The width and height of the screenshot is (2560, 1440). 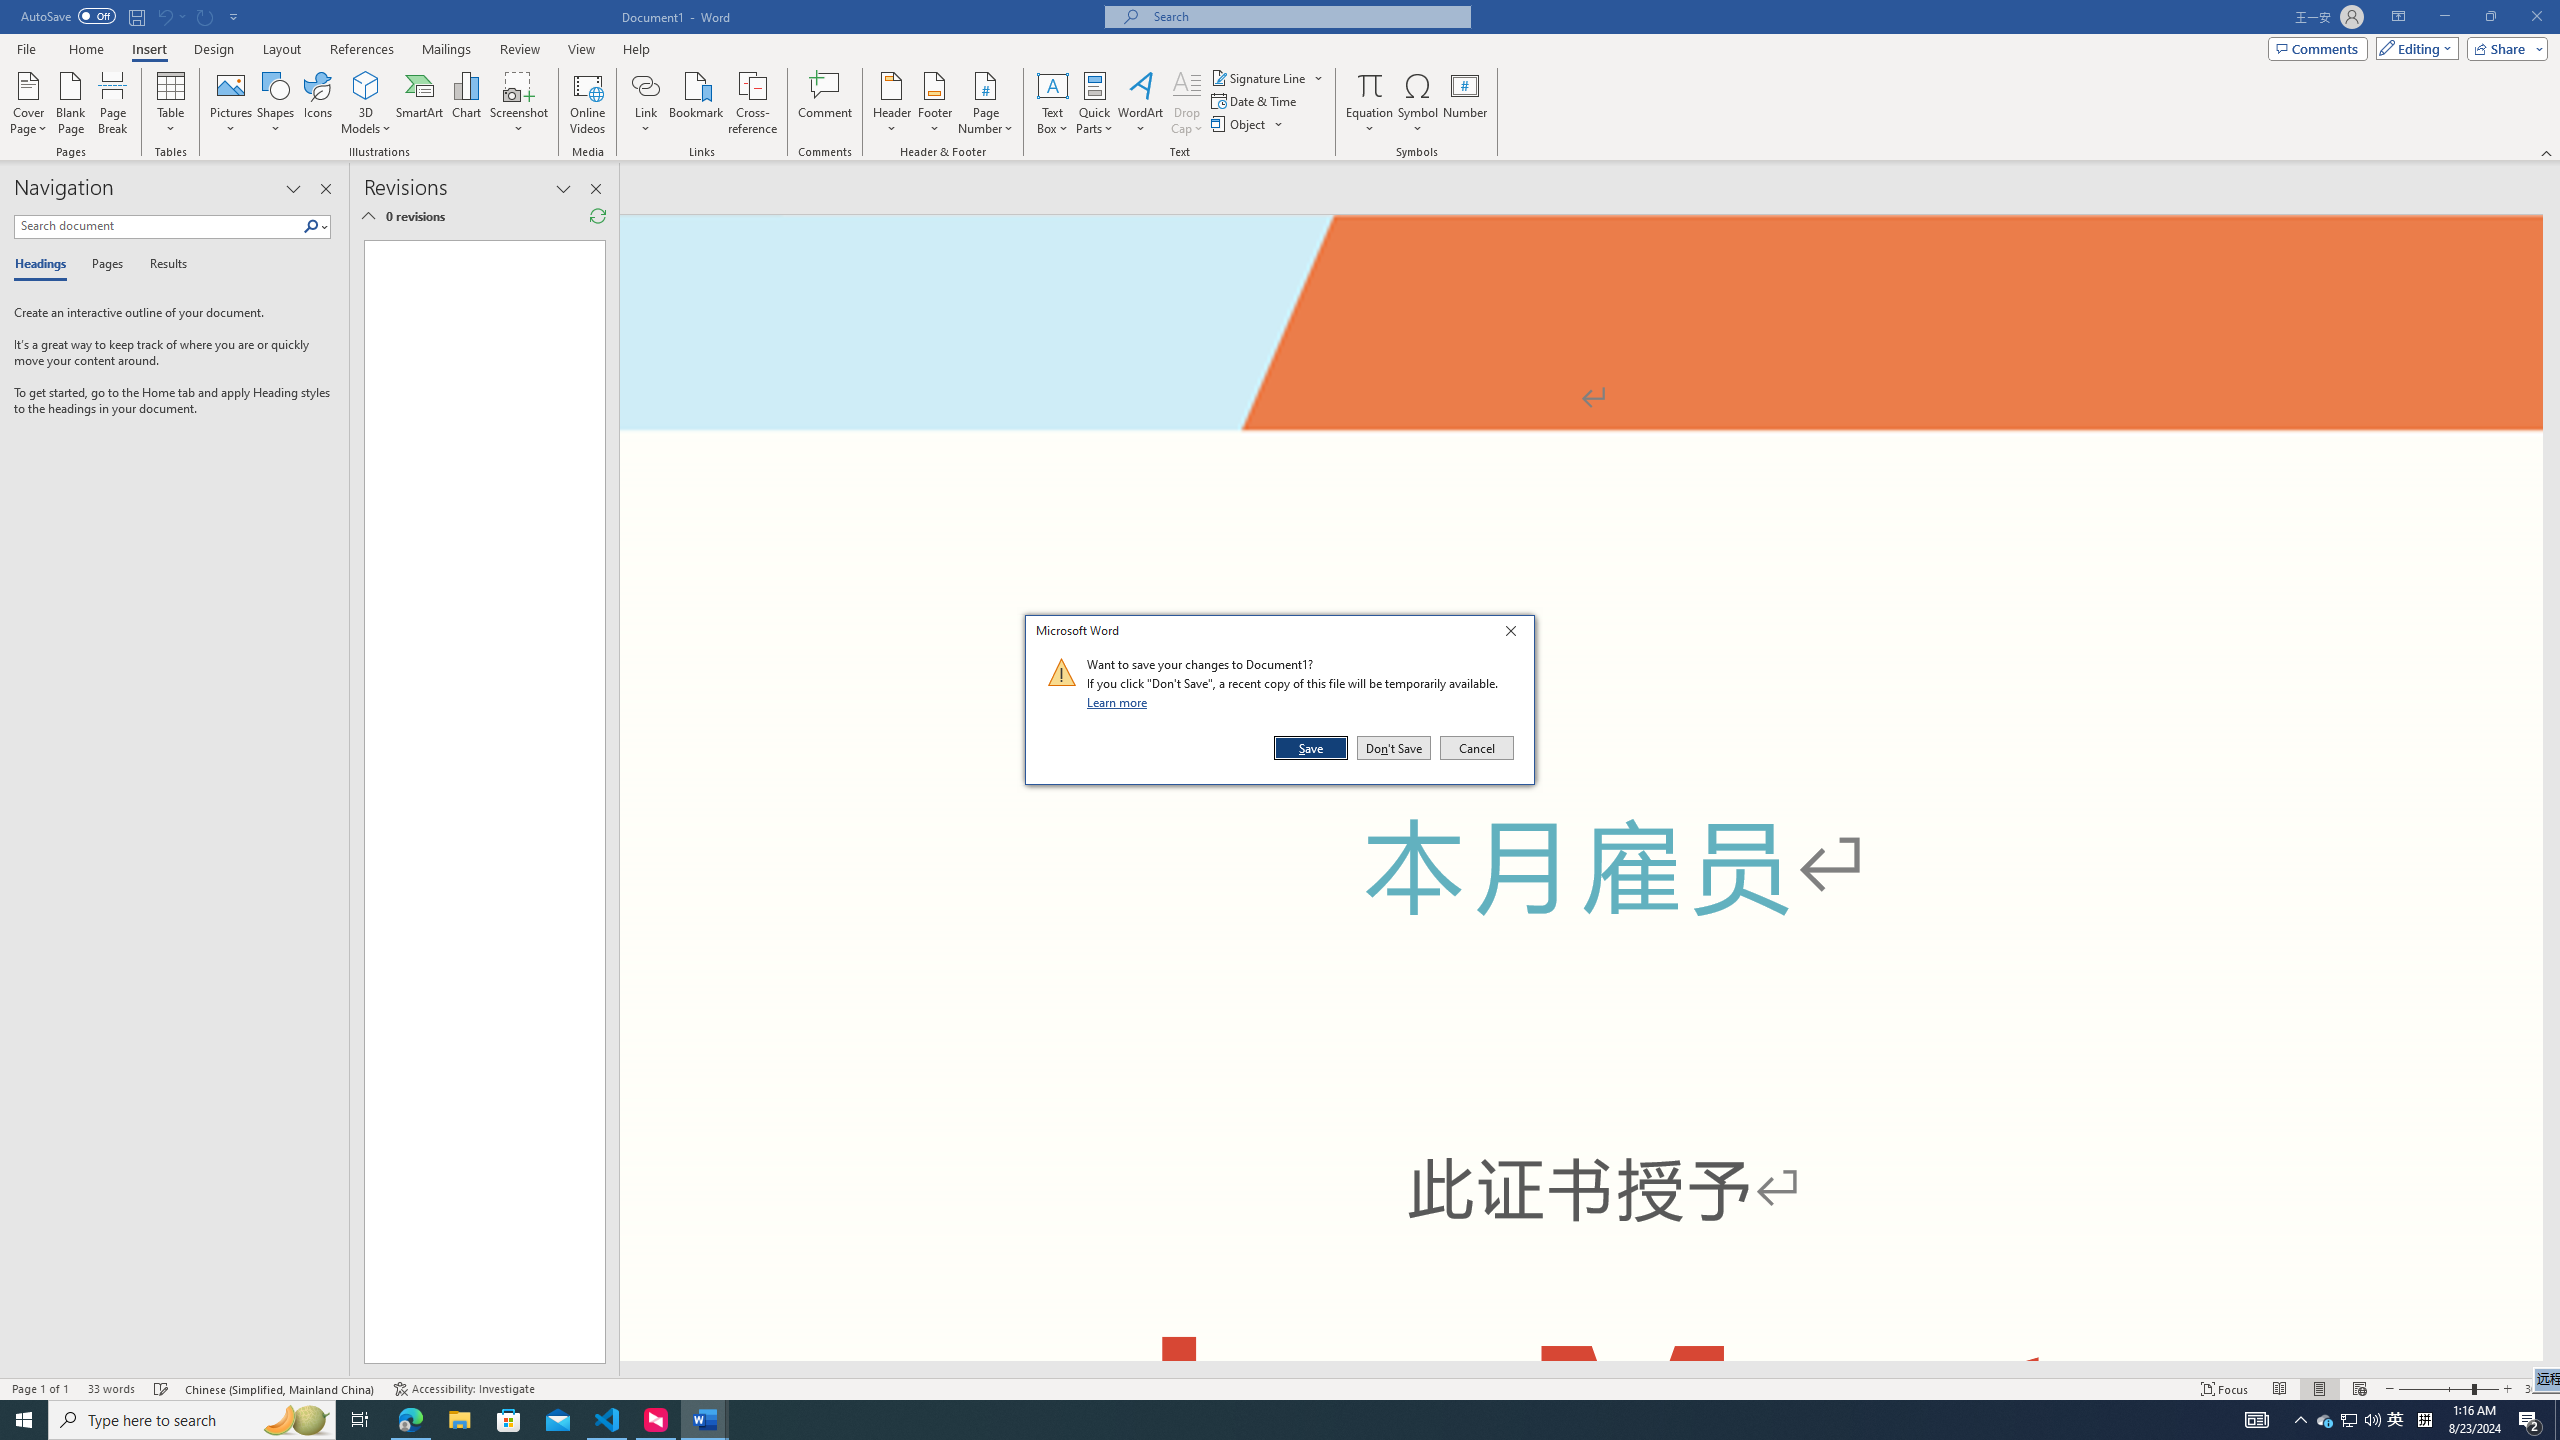 What do you see at coordinates (509, 1420) in the screenshot?
I see `Microsoft Store` at bounding box center [509, 1420].